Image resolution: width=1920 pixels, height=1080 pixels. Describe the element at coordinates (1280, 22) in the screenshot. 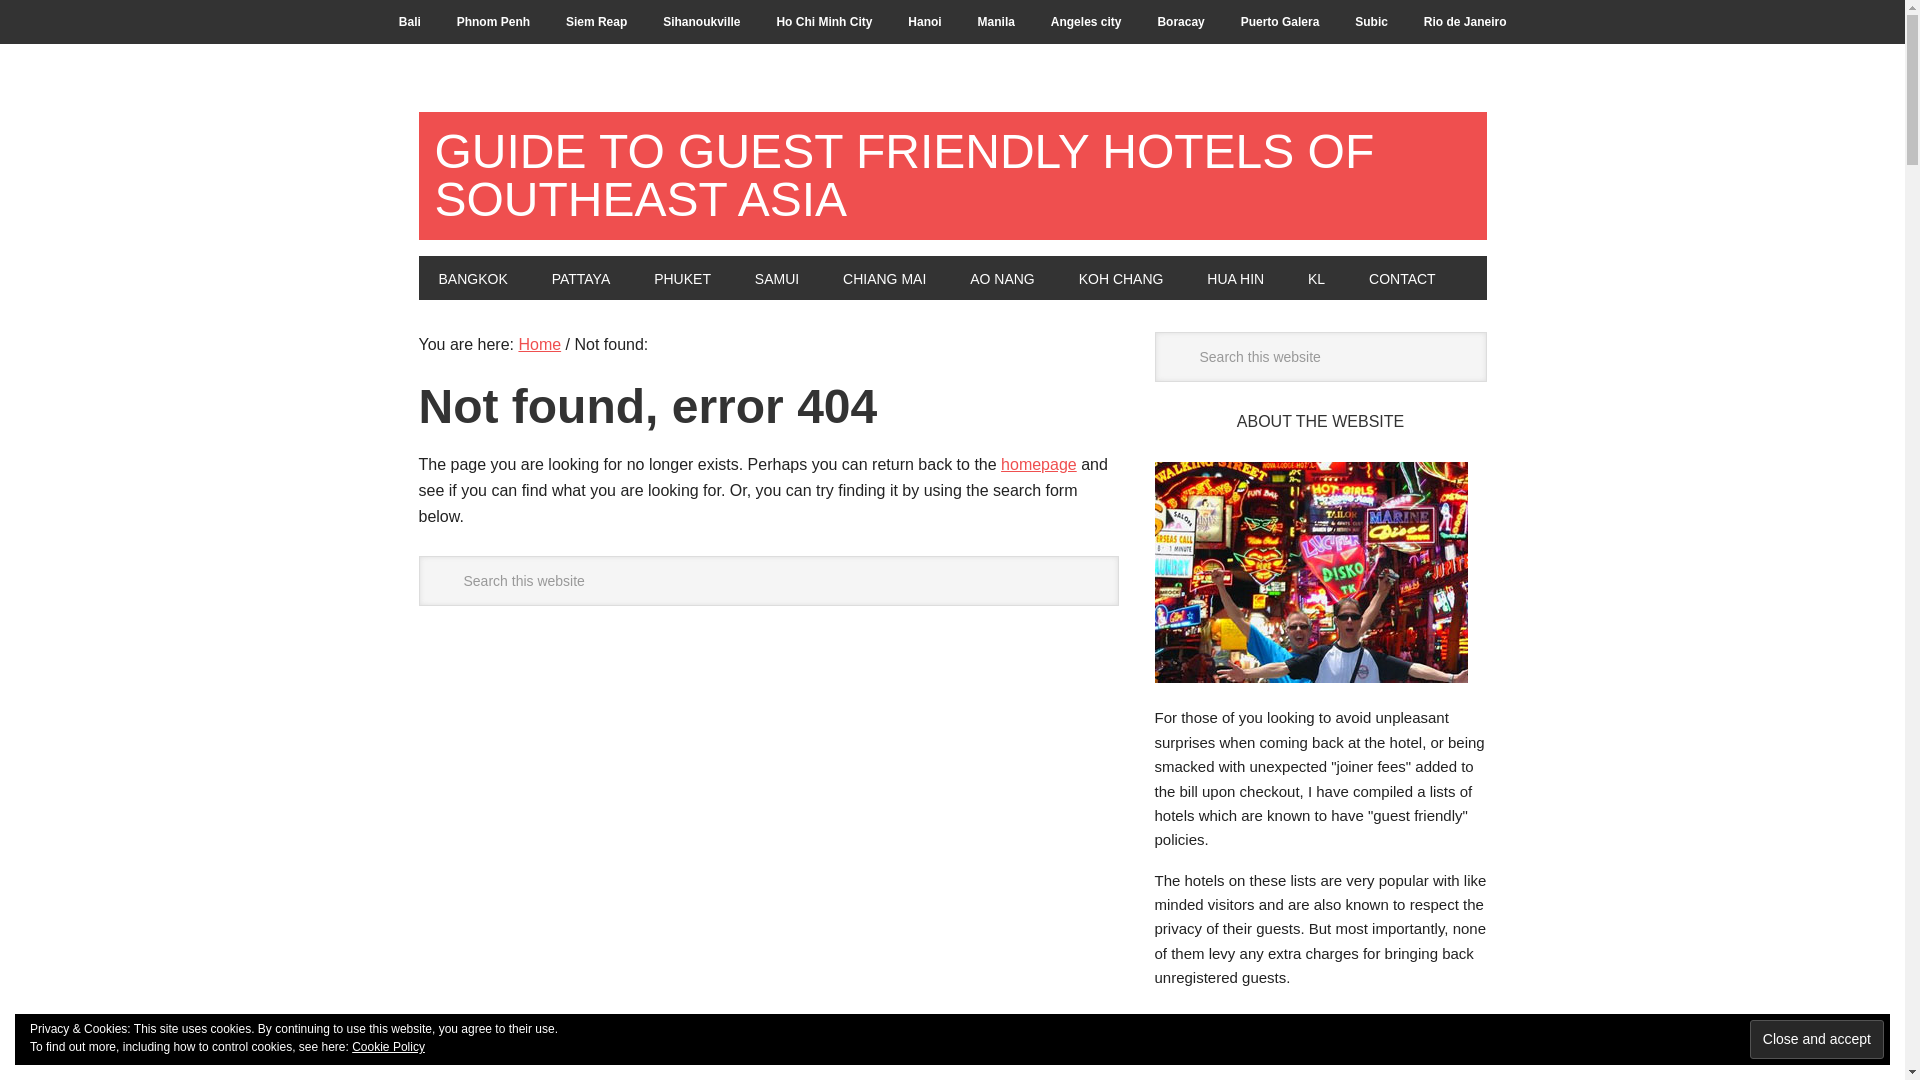

I see `Puerto Galera` at that location.